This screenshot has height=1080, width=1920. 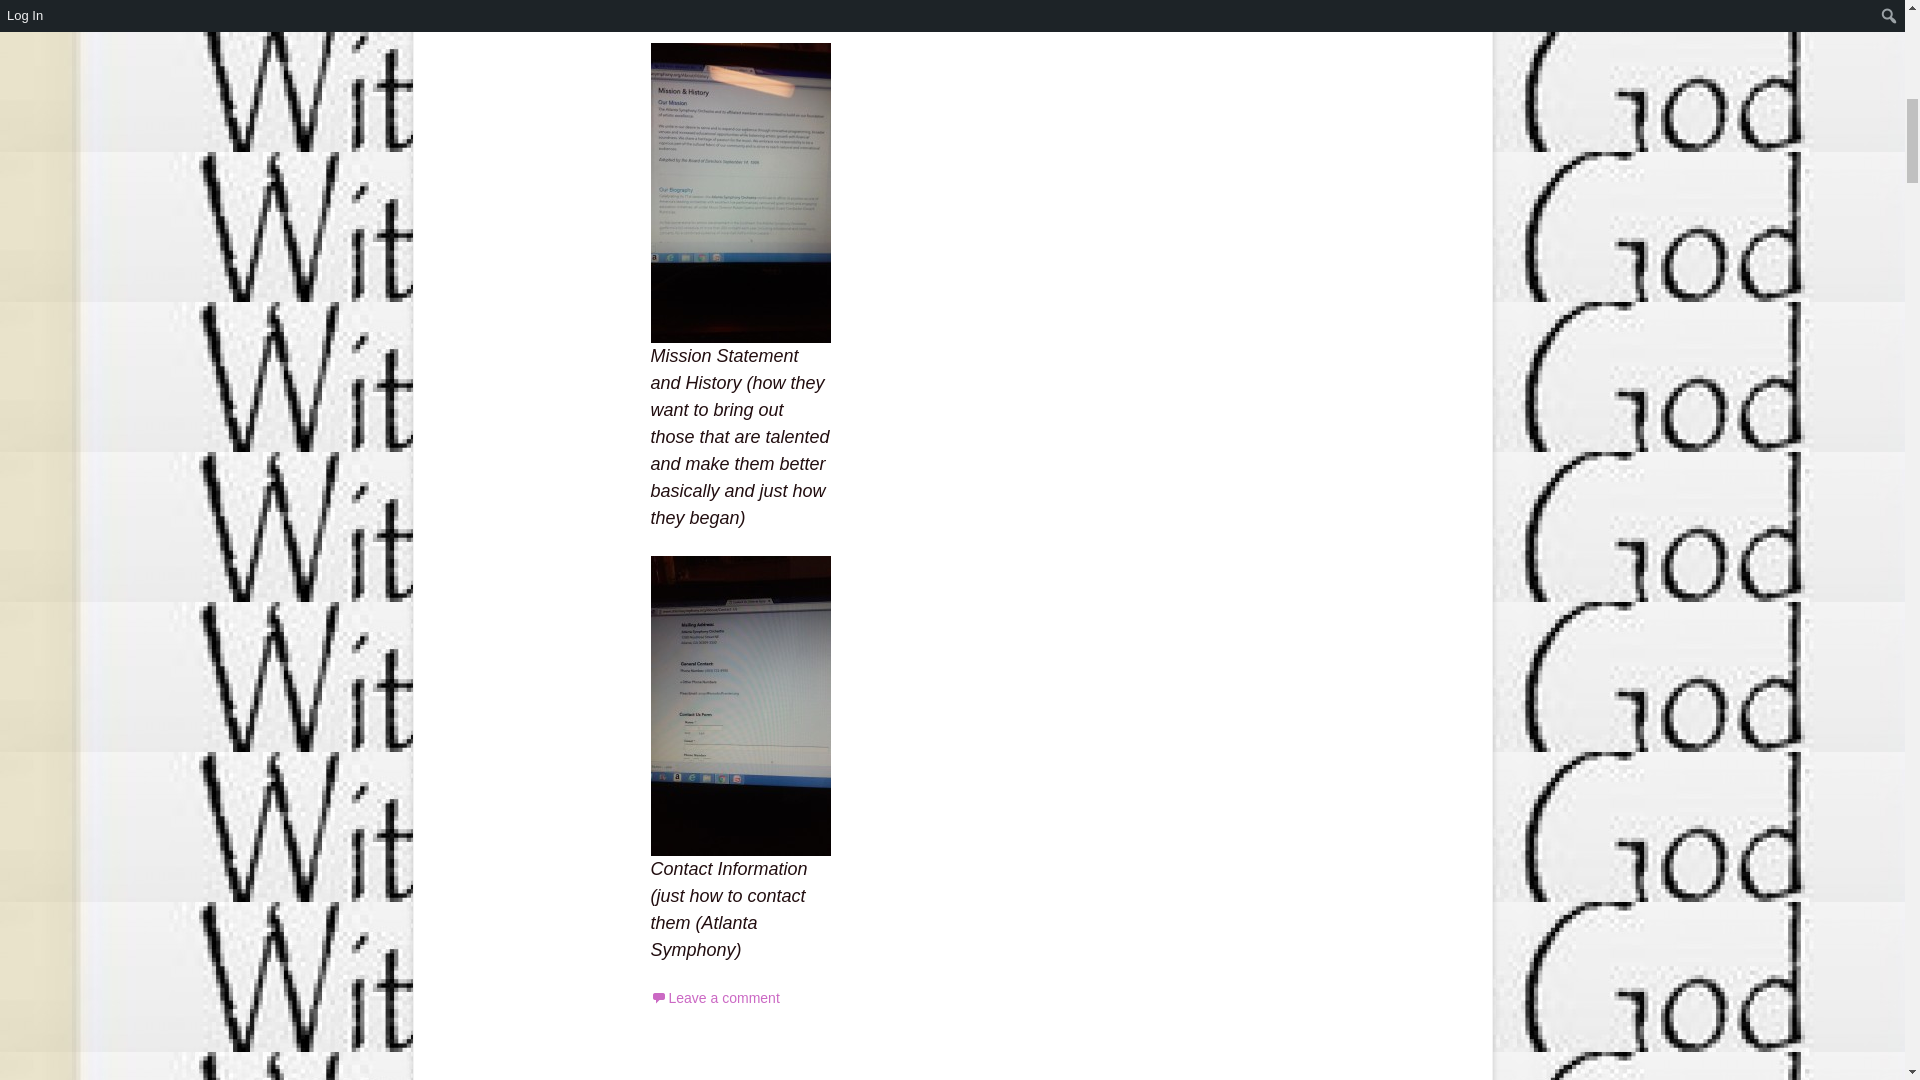 I want to click on Leave a comment, so click(x=714, y=998).